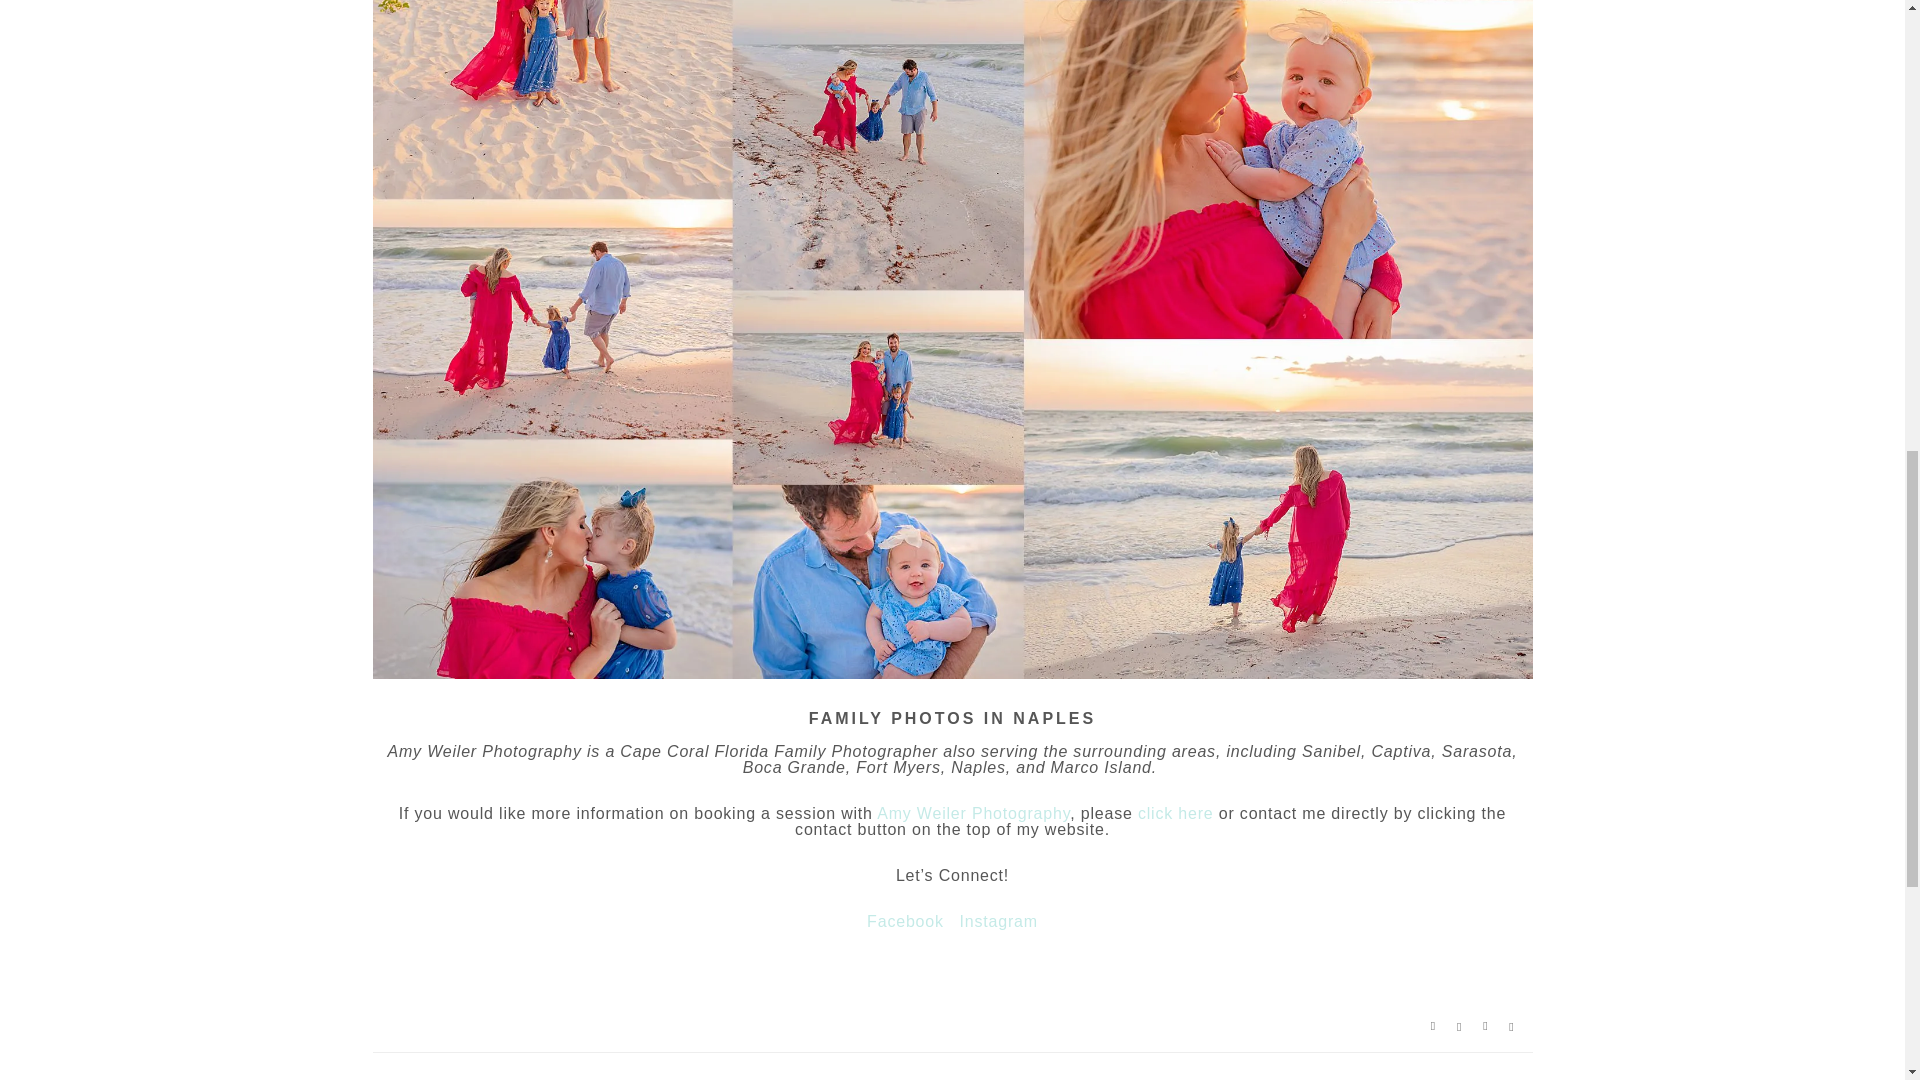 This screenshot has width=1920, height=1080. I want to click on click here, so click(1176, 812).